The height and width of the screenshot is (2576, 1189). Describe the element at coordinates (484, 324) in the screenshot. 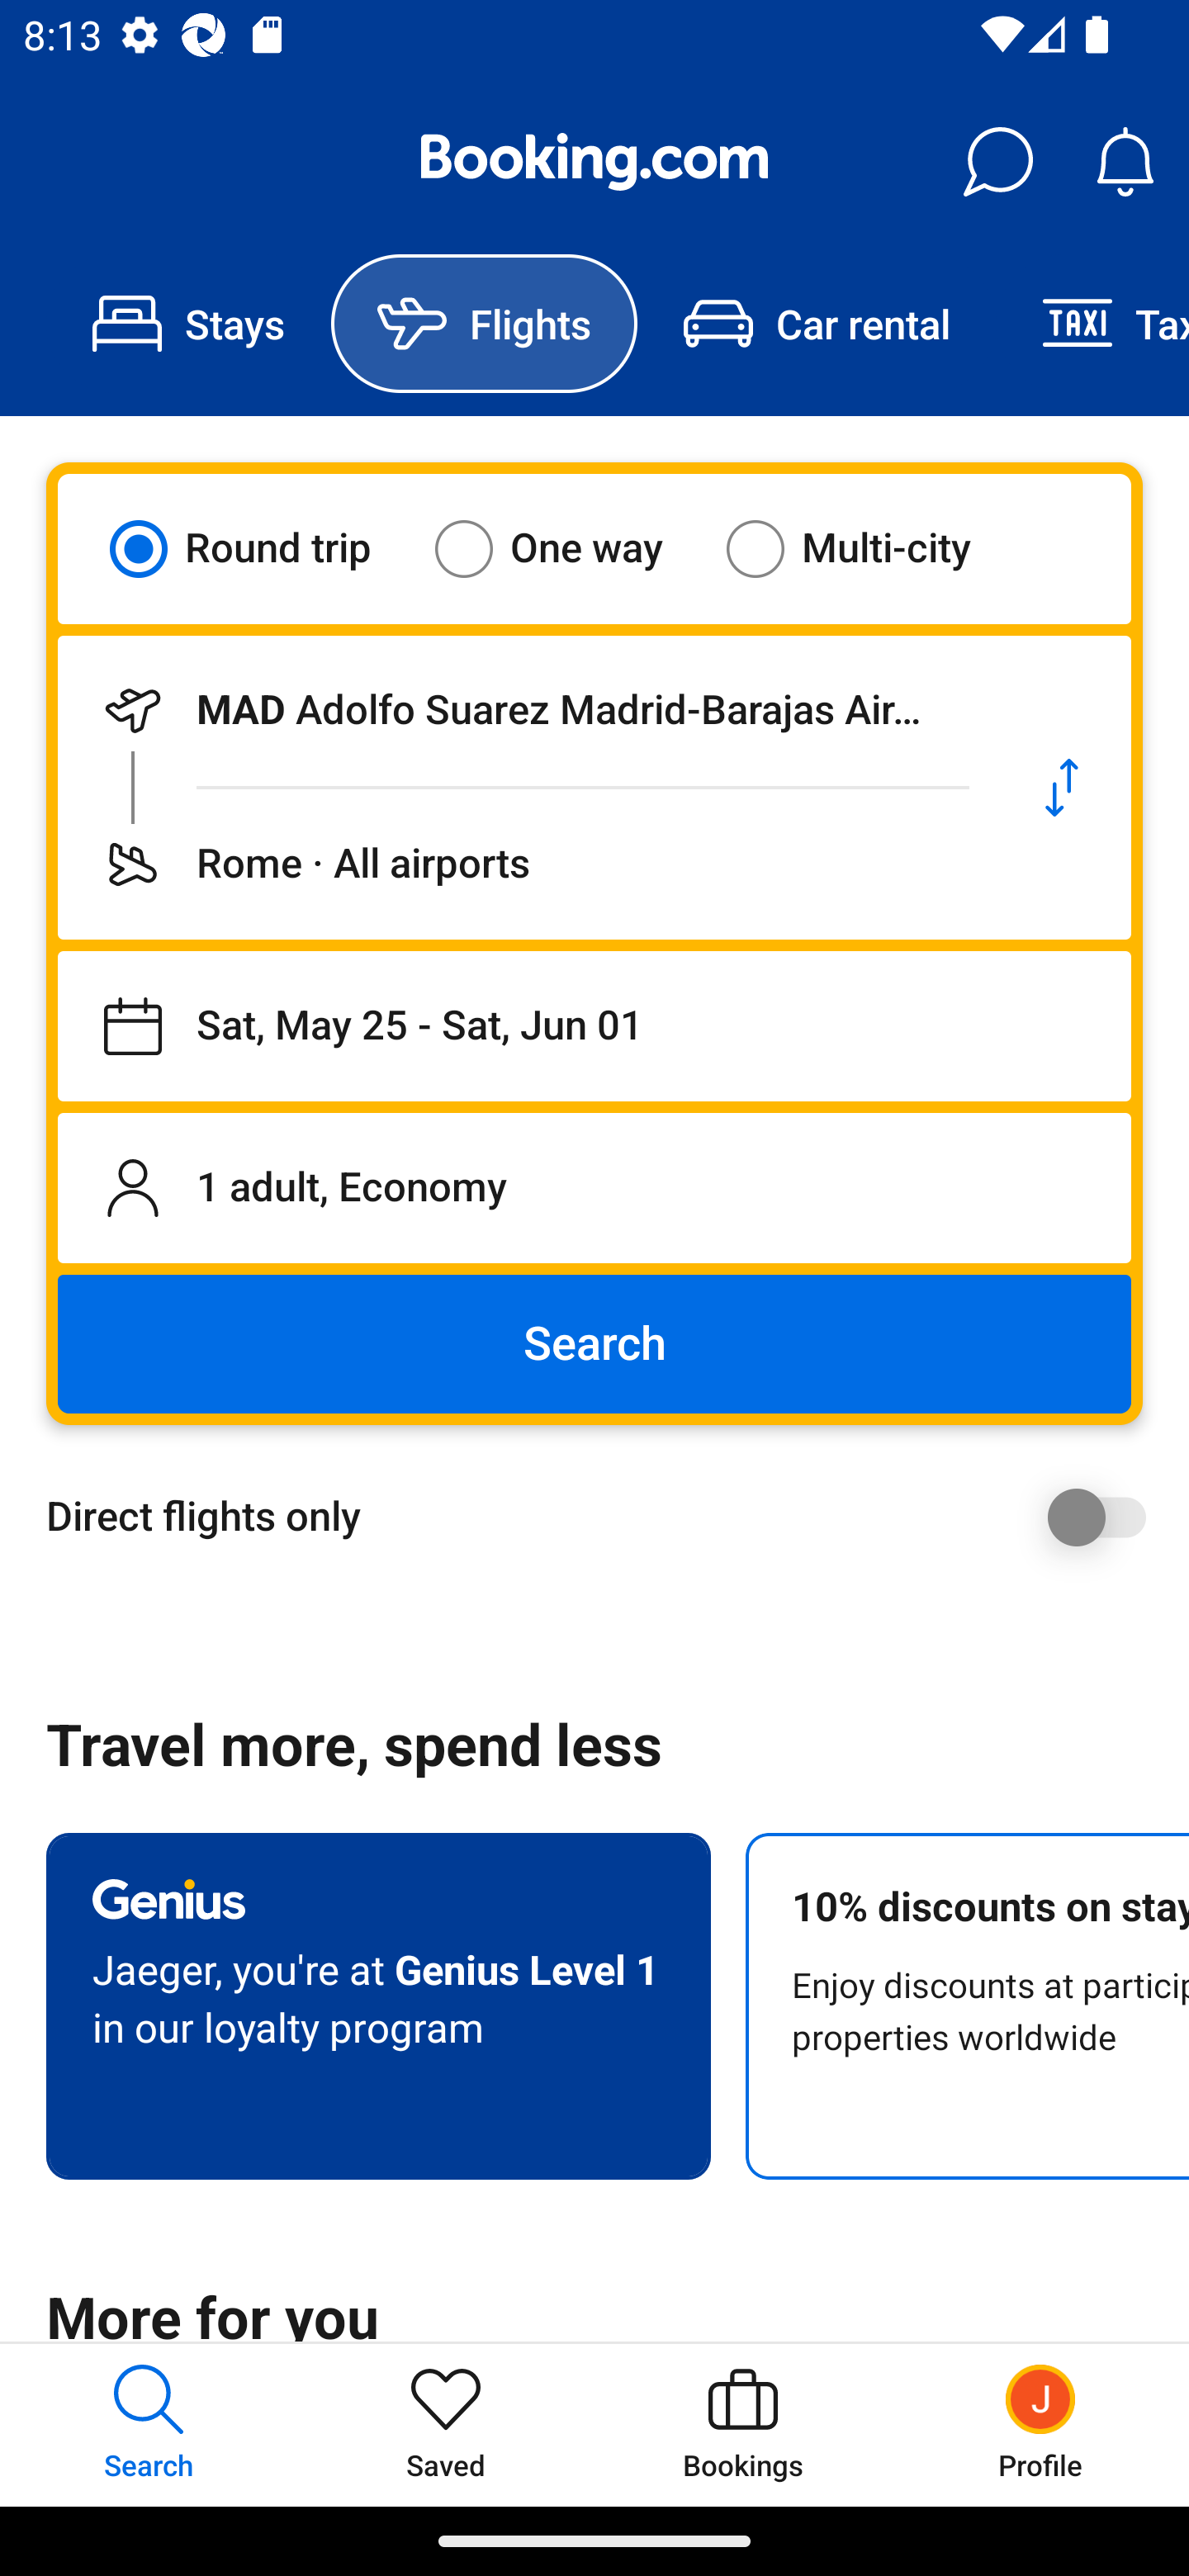

I see `Flights` at that location.